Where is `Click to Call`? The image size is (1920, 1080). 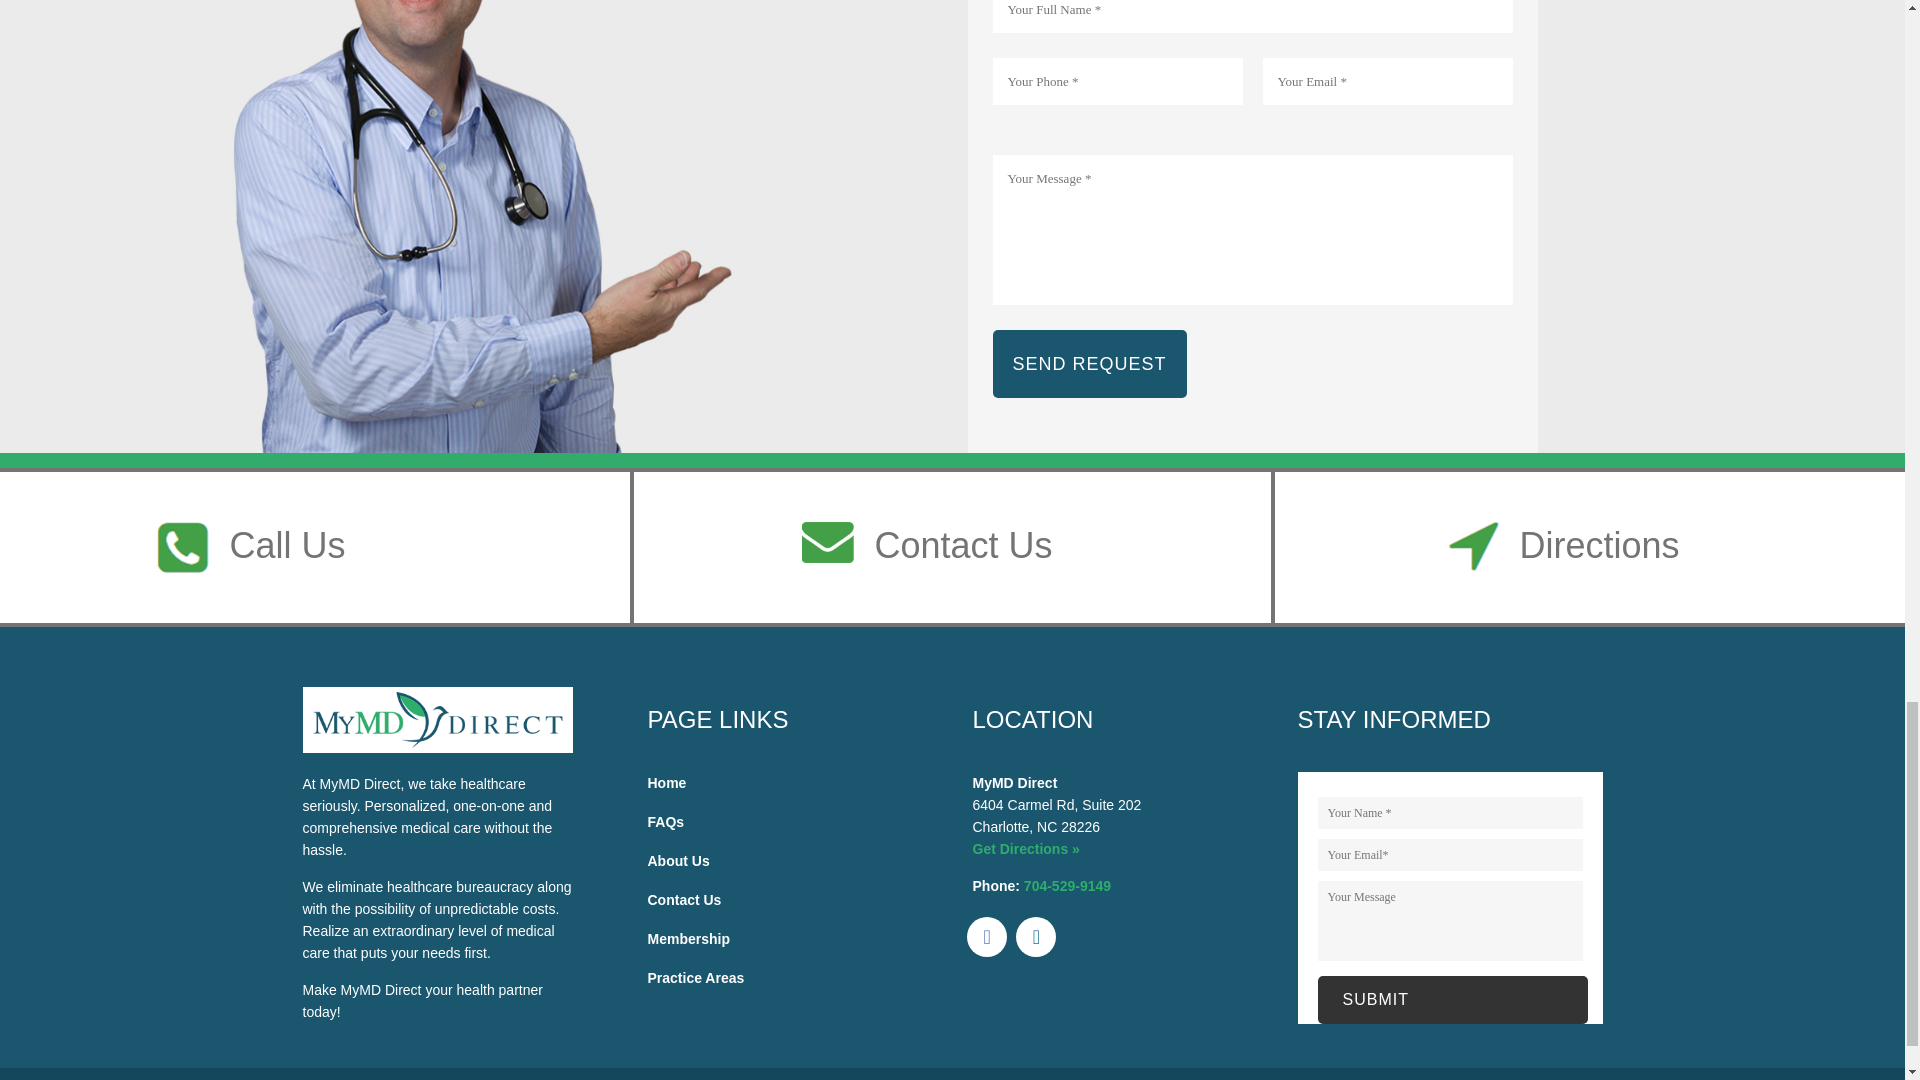
Click to Call is located at coordinates (1067, 886).